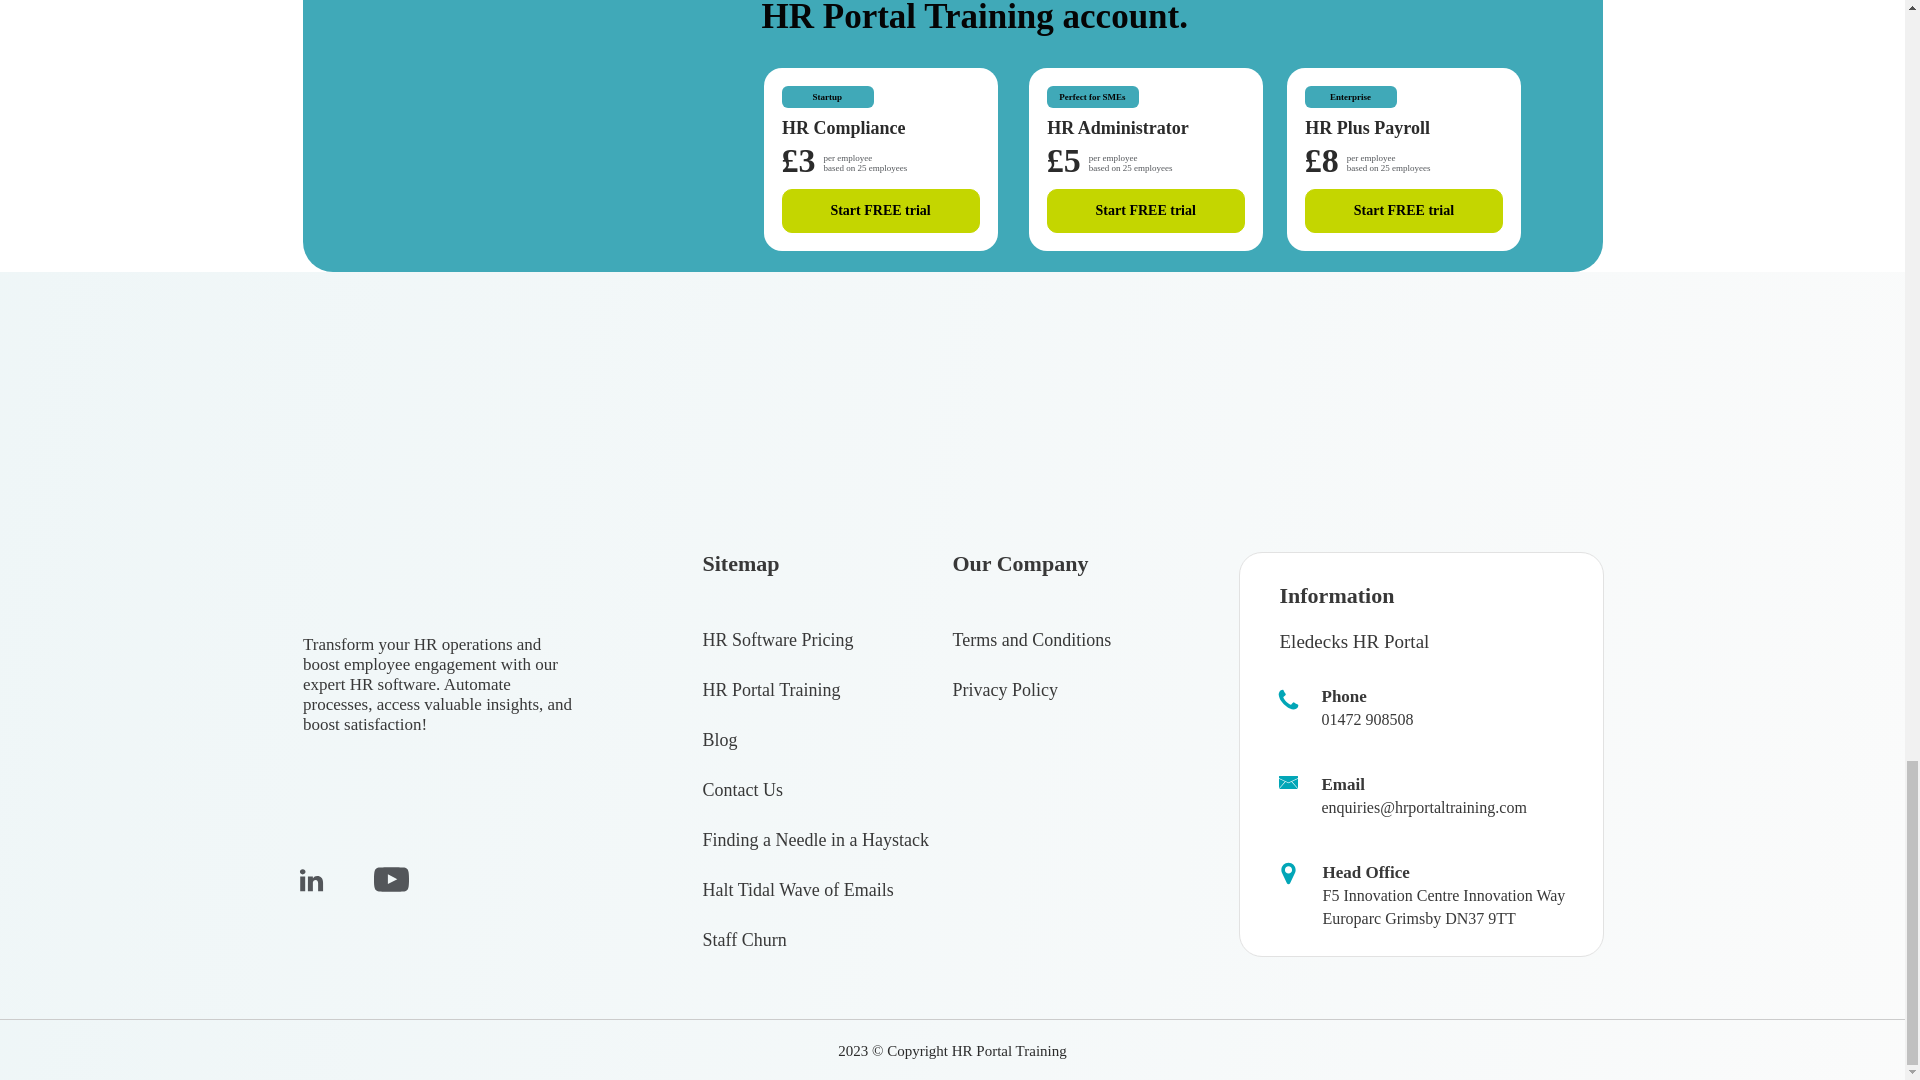  I want to click on HR Portal Training, so click(771, 690).